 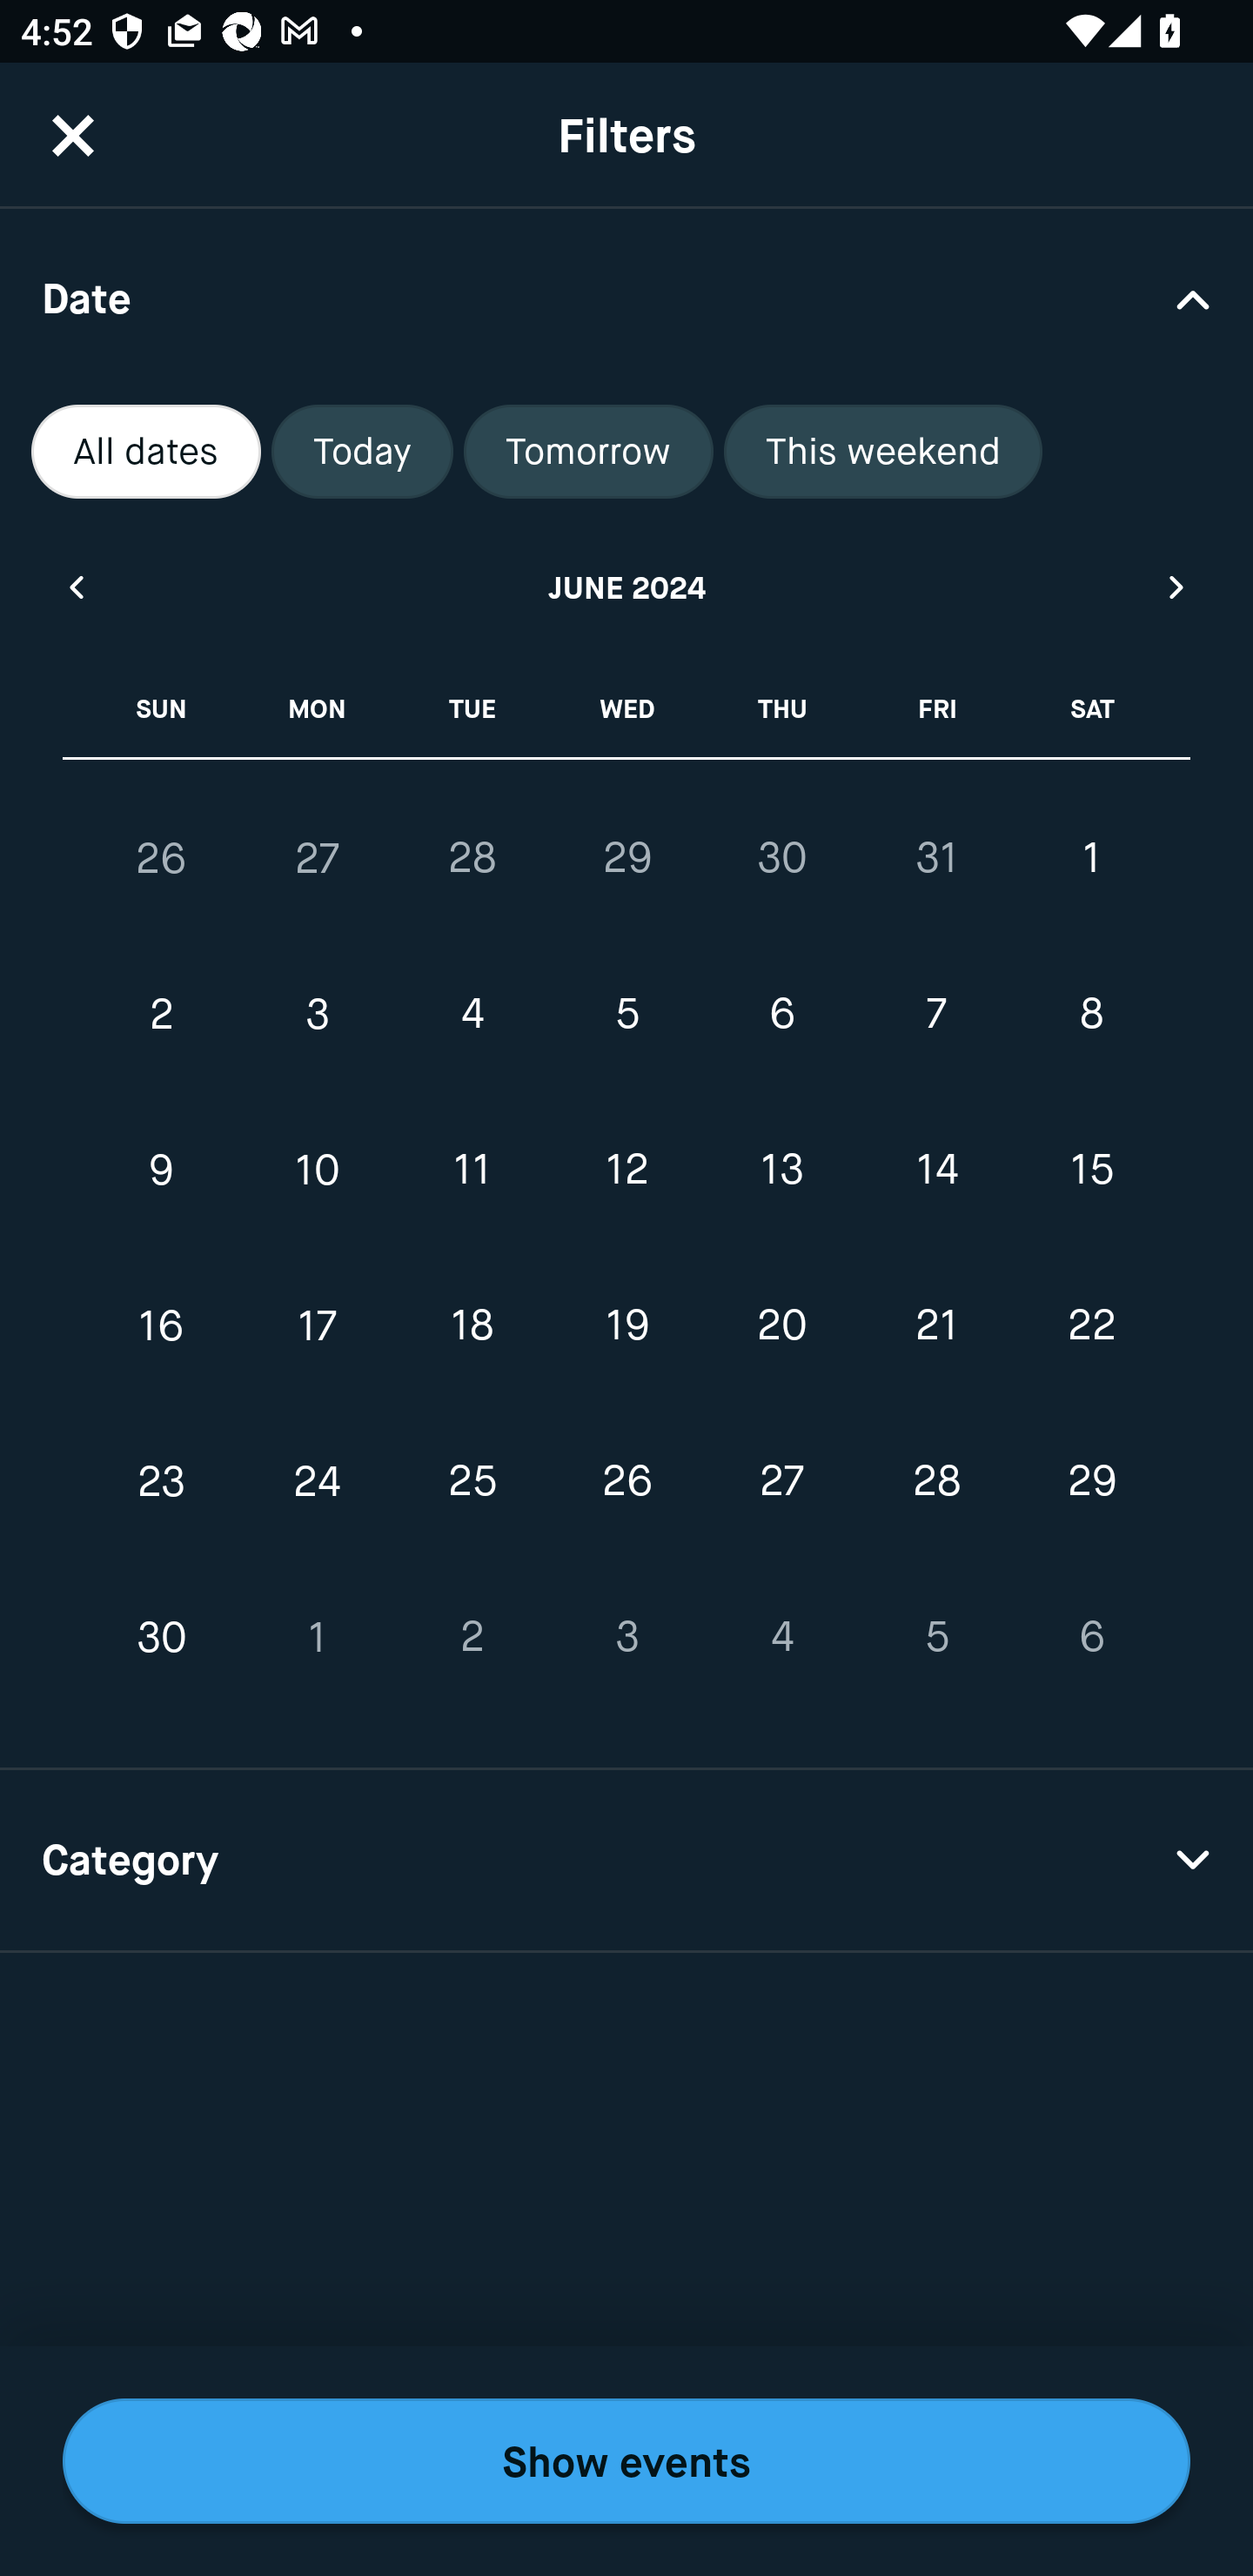 What do you see at coordinates (936, 1170) in the screenshot?
I see `14` at bounding box center [936, 1170].